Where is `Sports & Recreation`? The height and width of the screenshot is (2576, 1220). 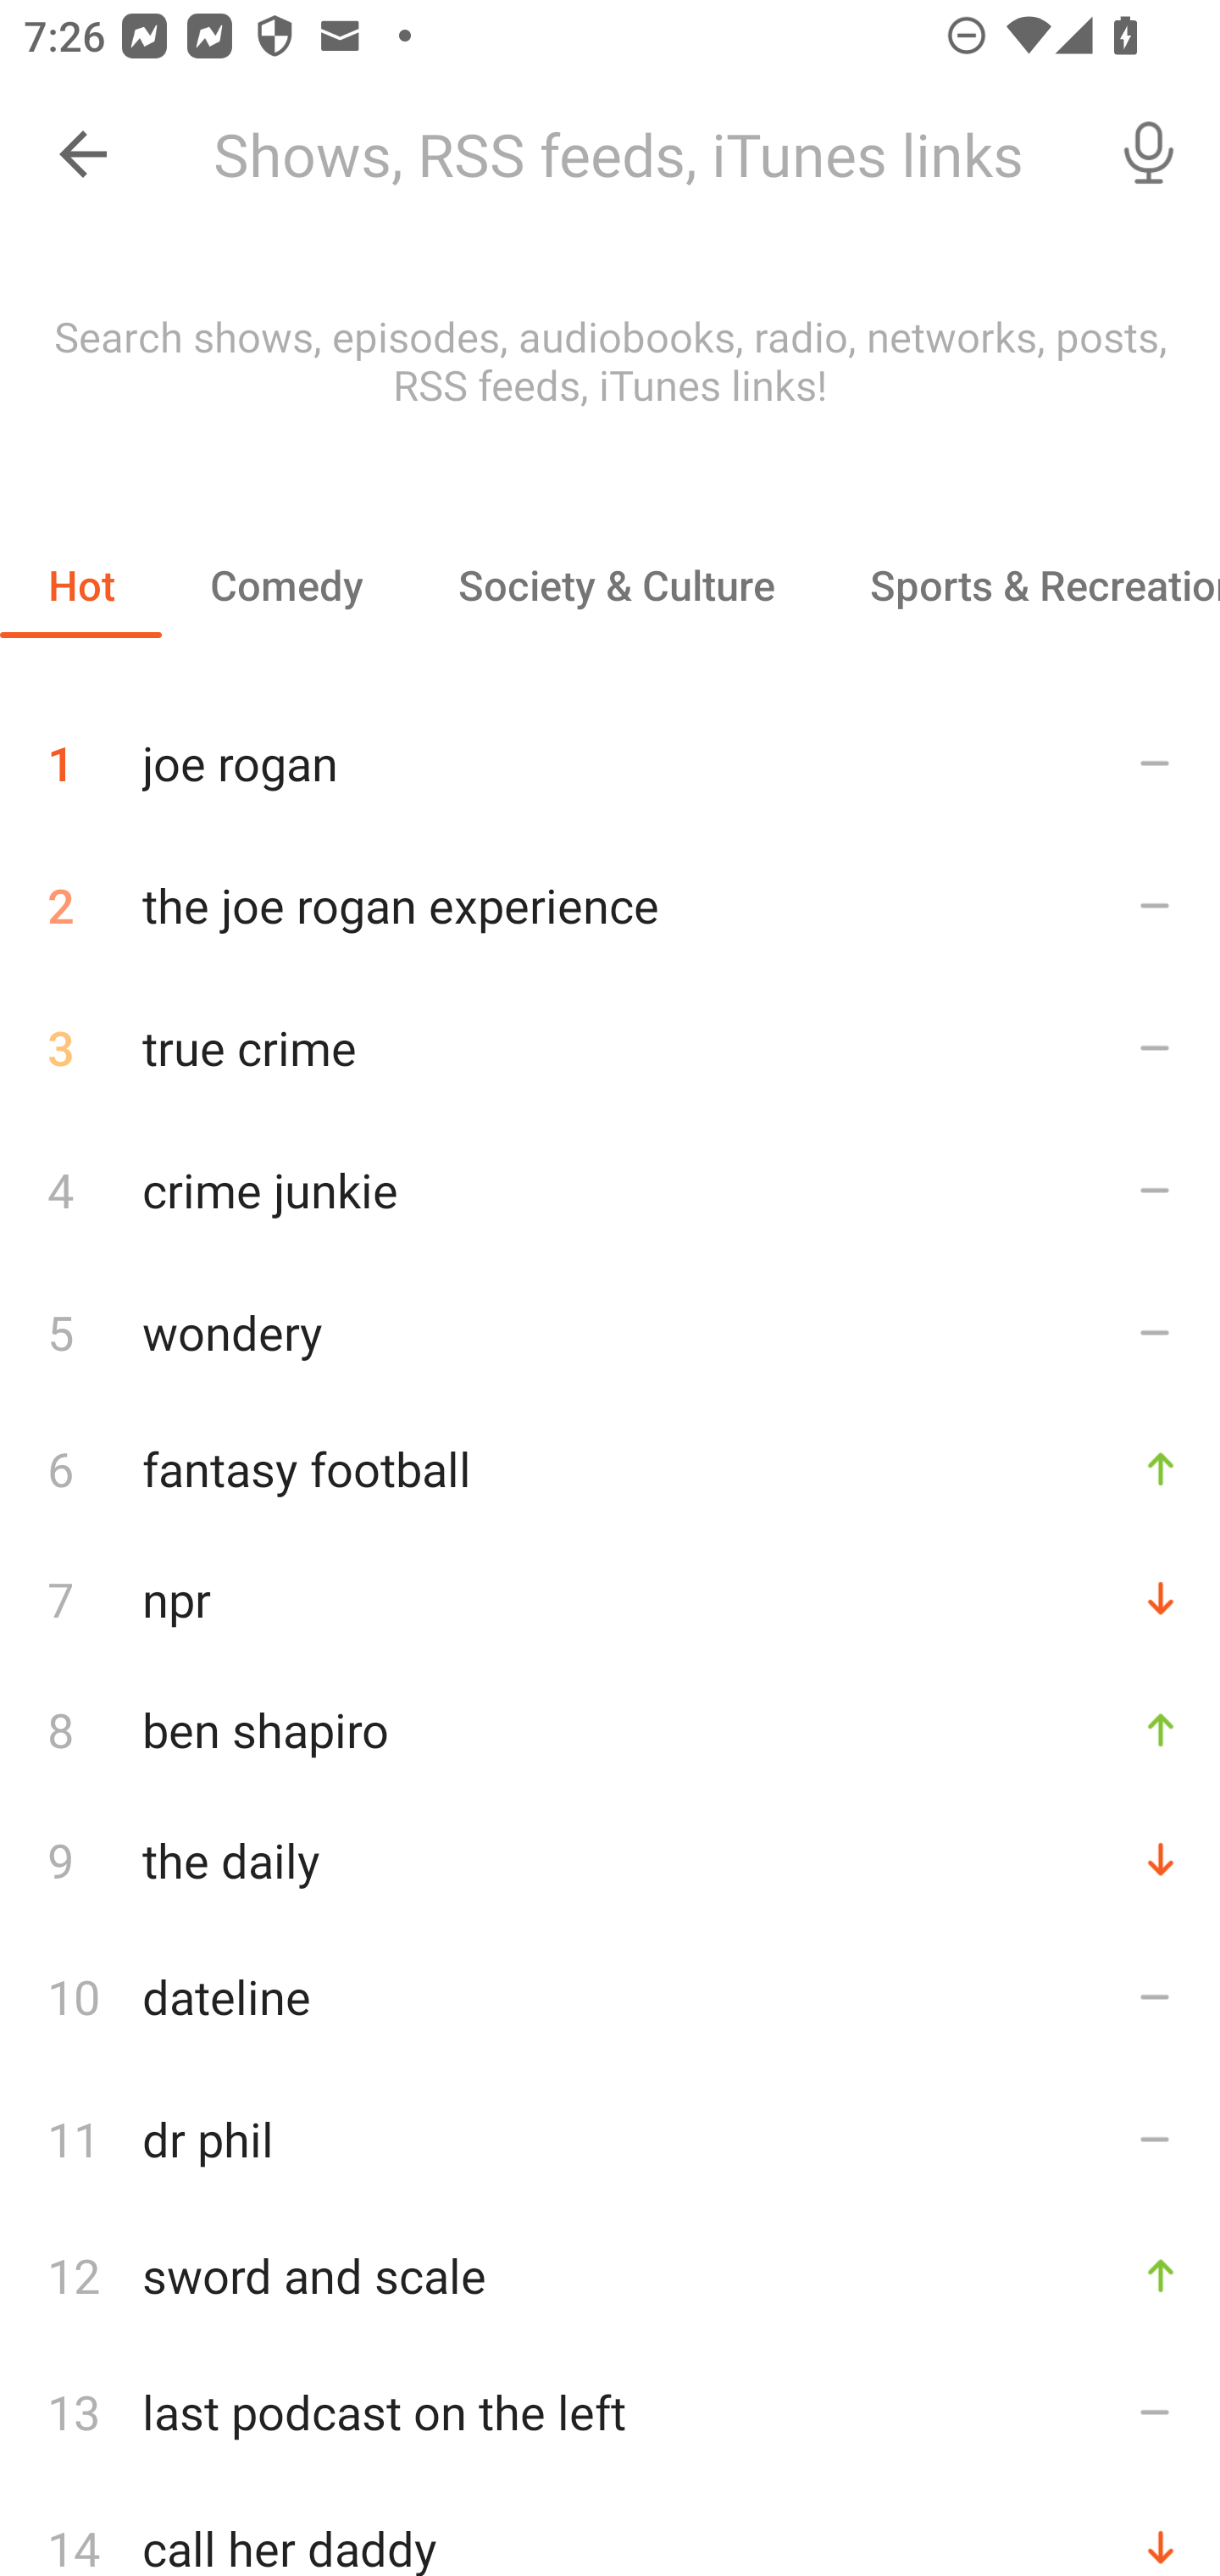 Sports & Recreation is located at coordinates (1021, 585).